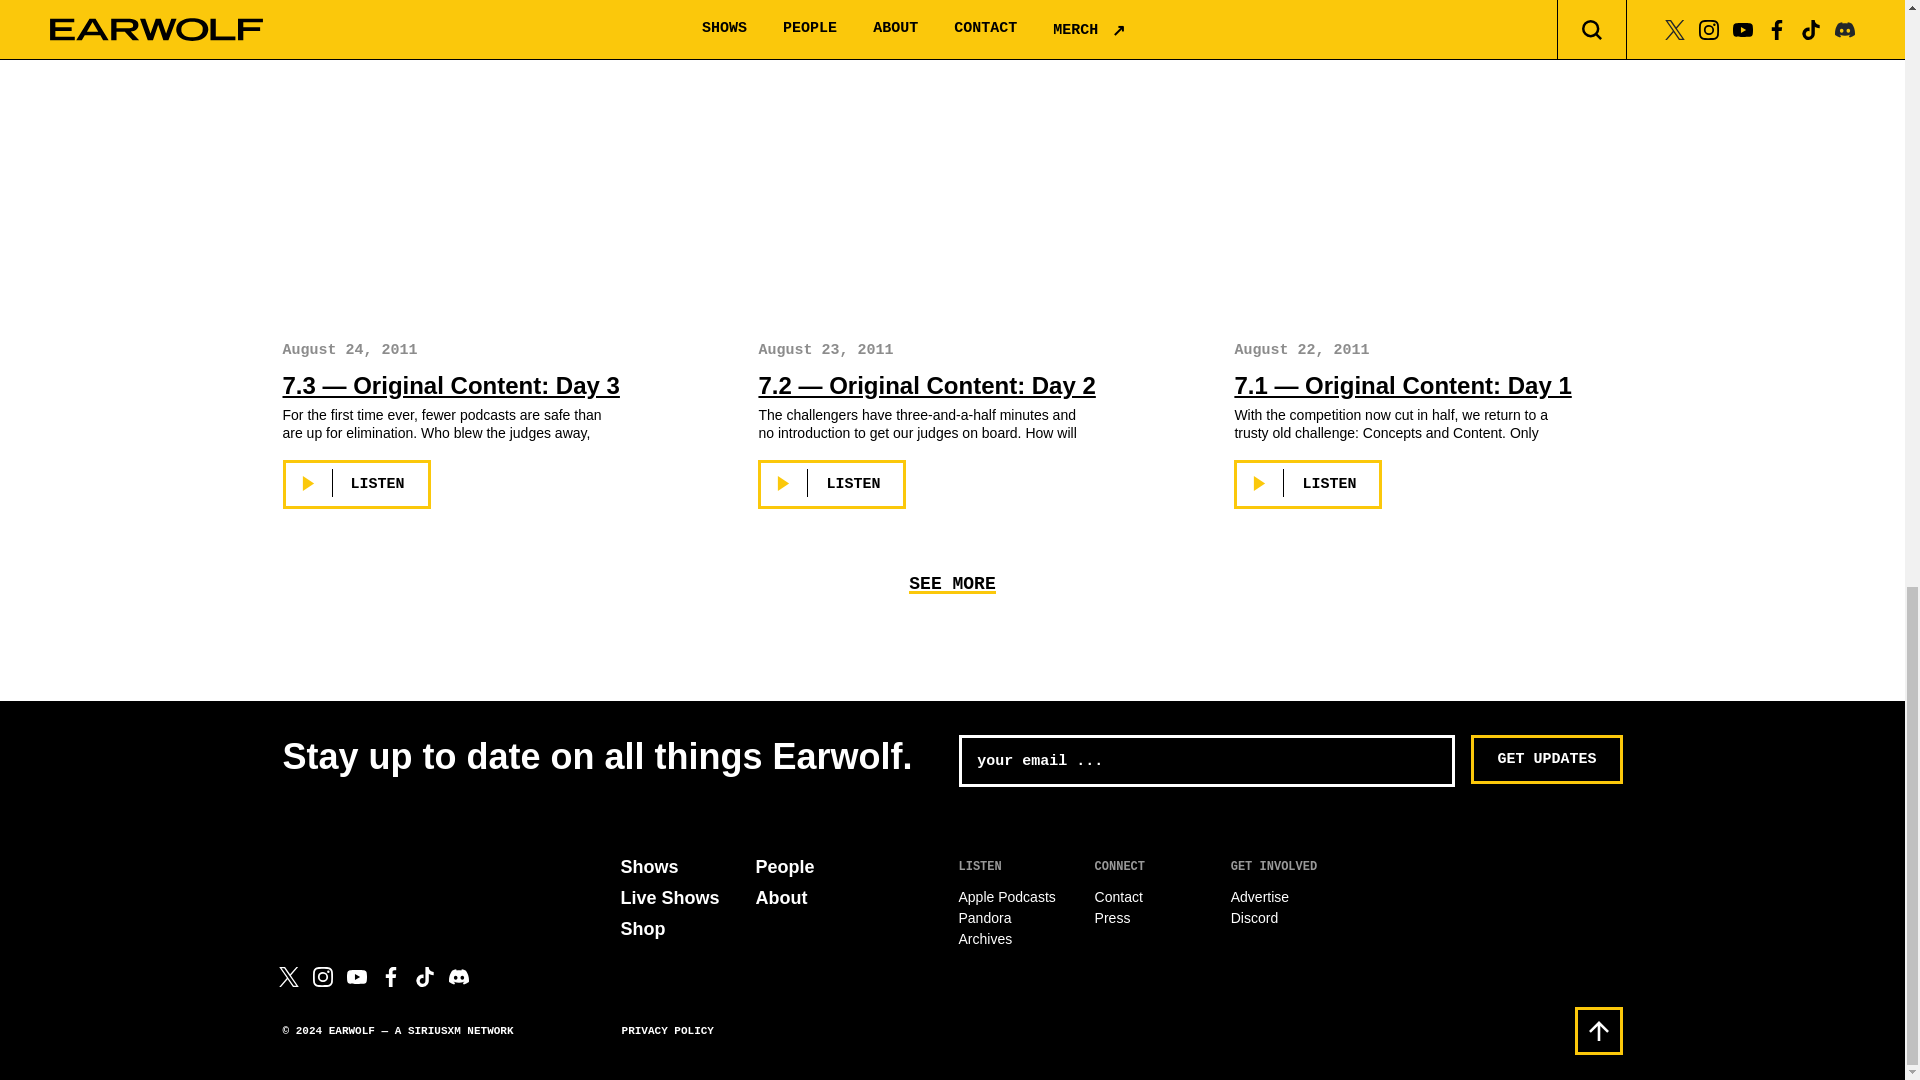 This screenshot has width=1920, height=1080. What do you see at coordinates (832, 2) in the screenshot?
I see `LISTEN` at bounding box center [832, 2].